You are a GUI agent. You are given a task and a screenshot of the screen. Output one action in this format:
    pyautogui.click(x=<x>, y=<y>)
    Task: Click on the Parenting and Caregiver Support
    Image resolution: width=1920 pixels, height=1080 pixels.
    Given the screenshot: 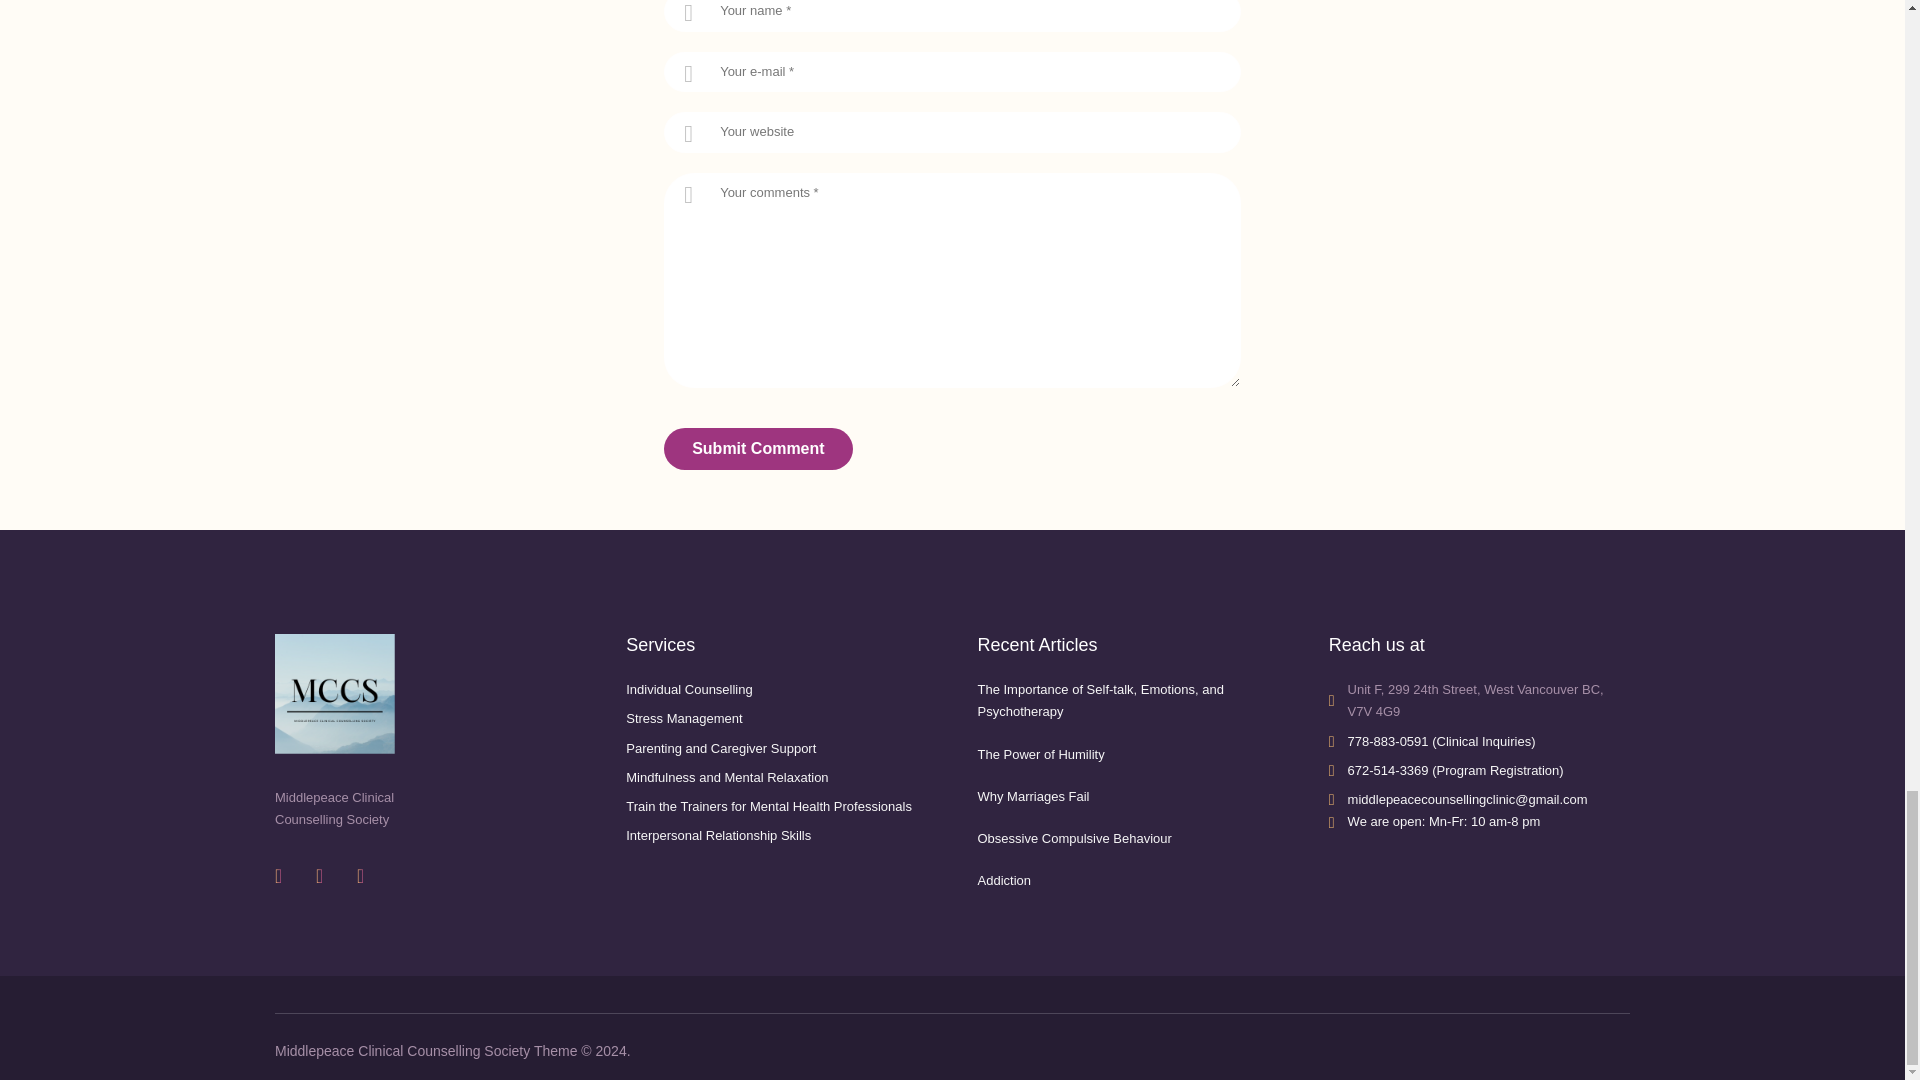 What is the action you would take?
    pyautogui.click(x=720, y=748)
    